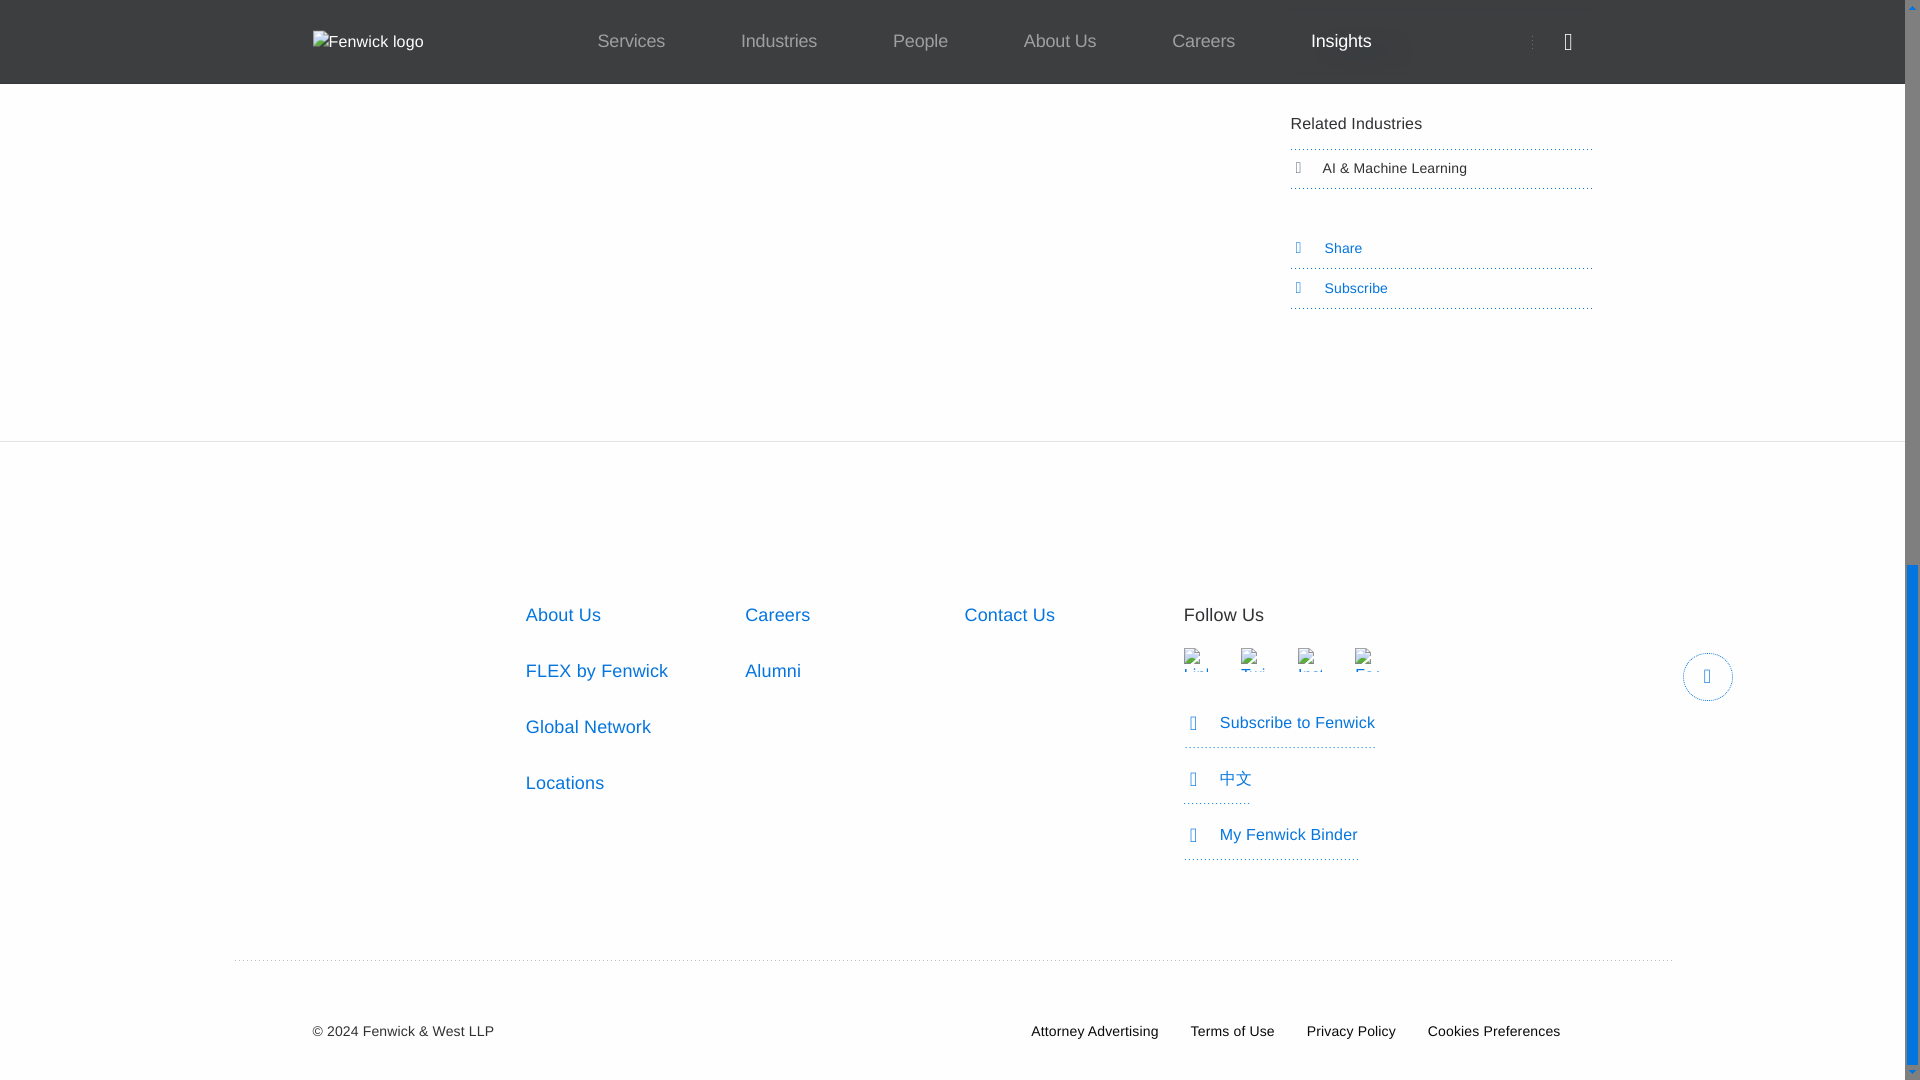 The height and width of the screenshot is (1080, 1920). What do you see at coordinates (777, 614) in the screenshot?
I see `Careers` at bounding box center [777, 614].